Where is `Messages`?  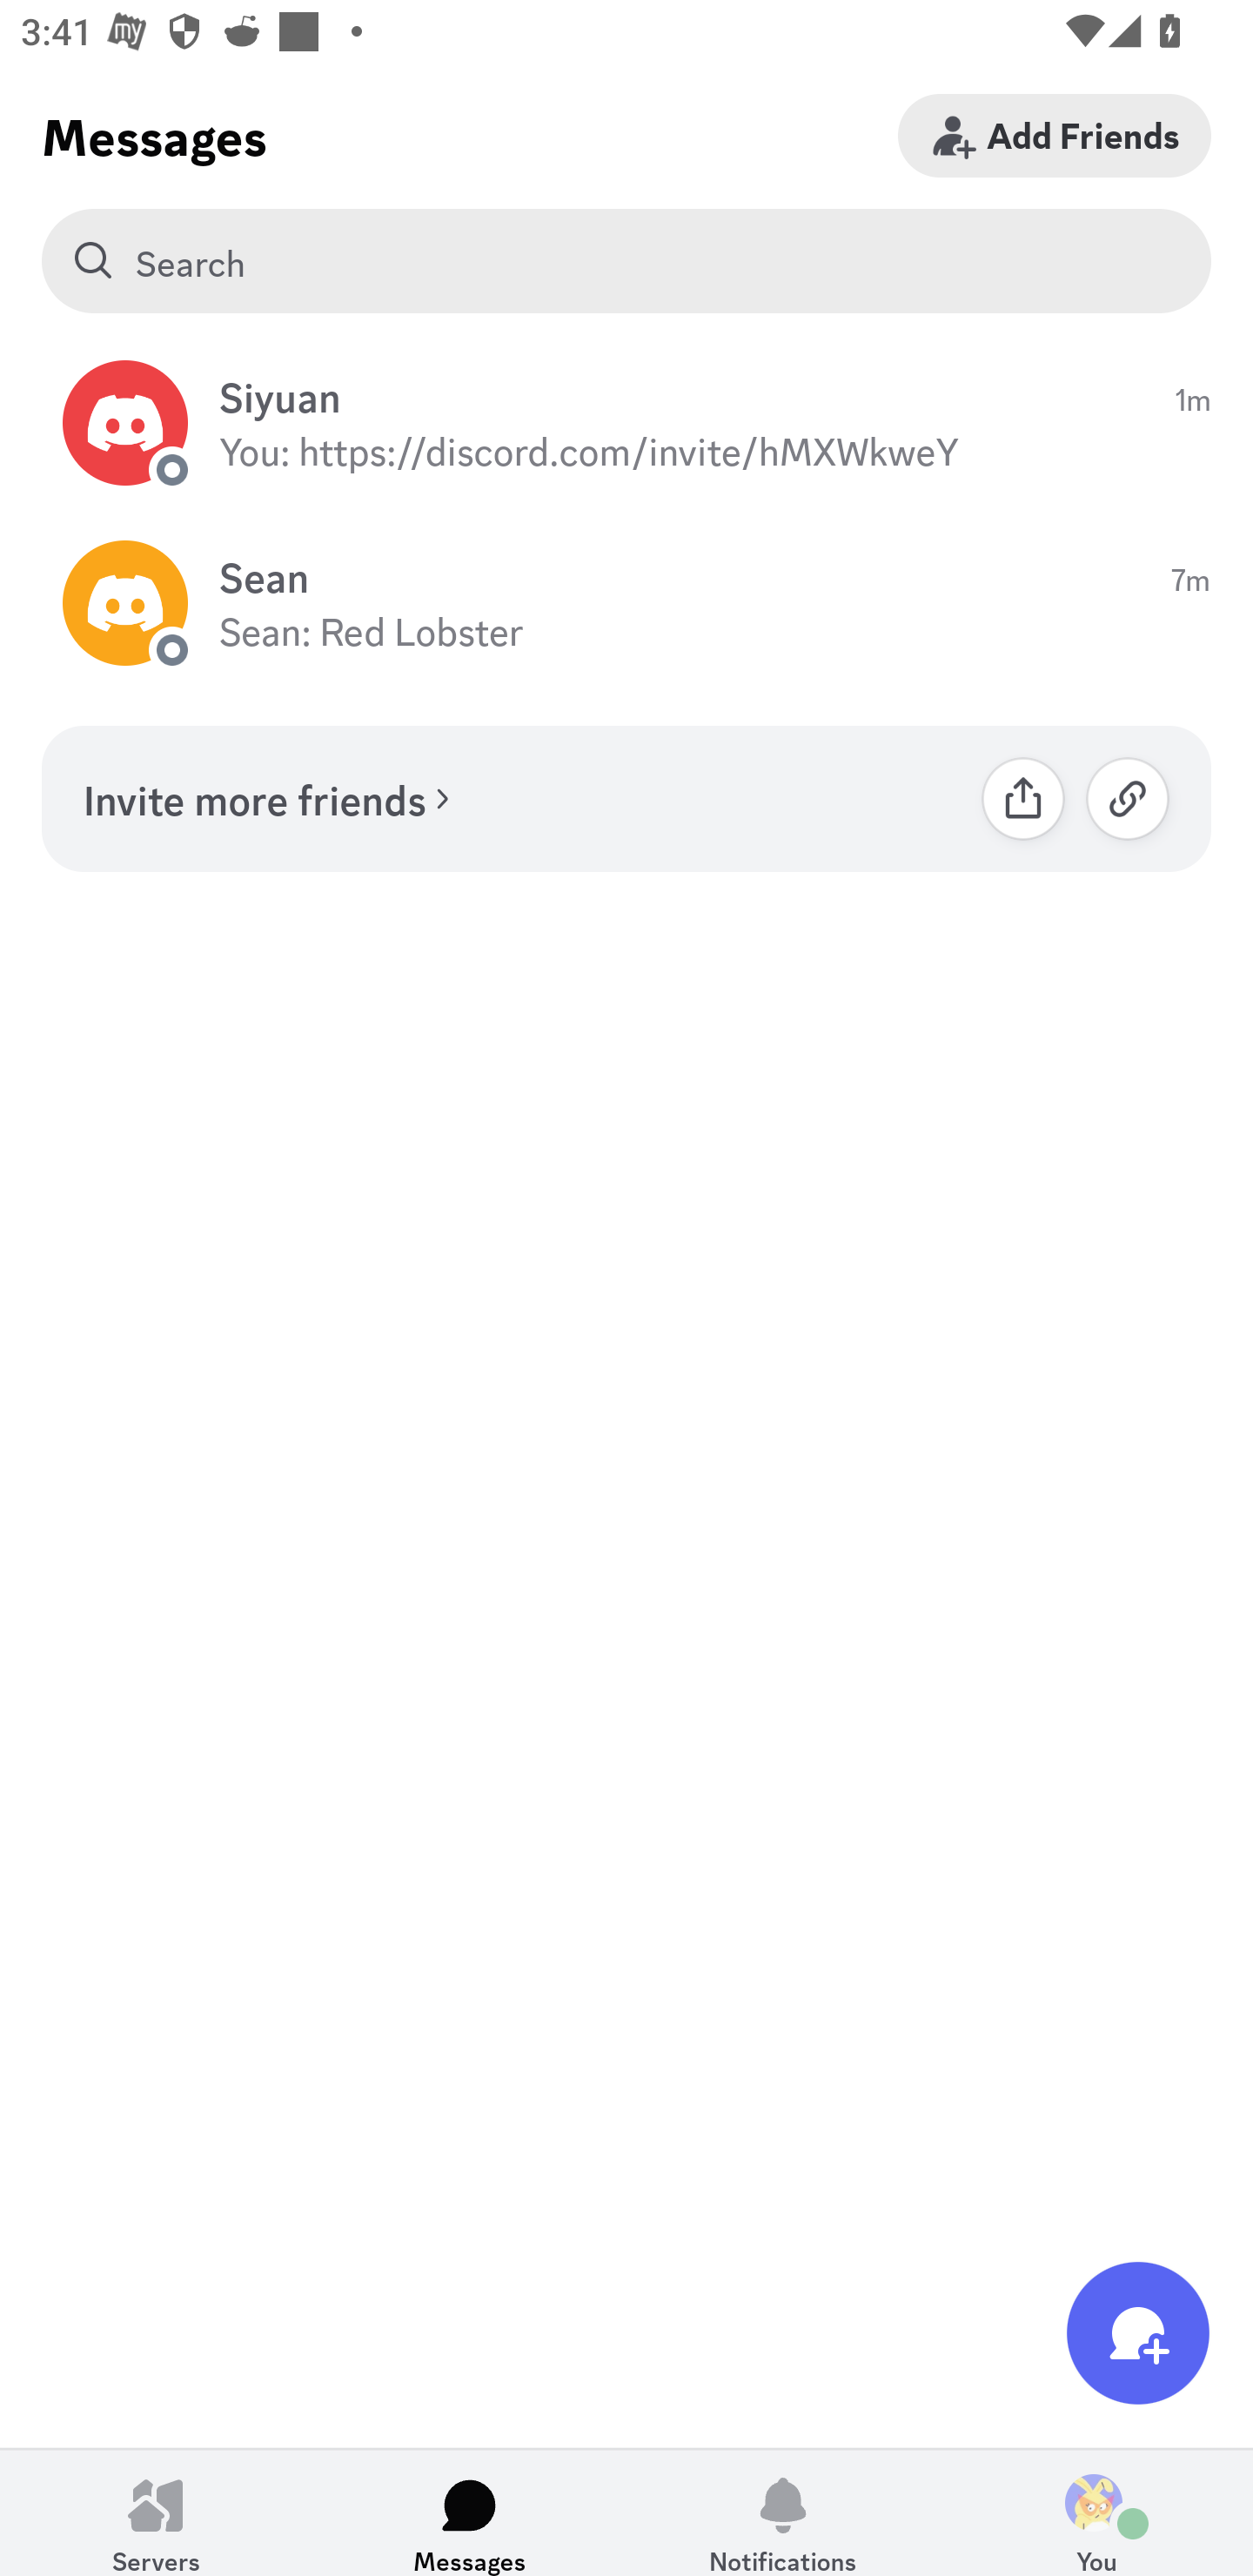 Messages is located at coordinates (470, 2512).